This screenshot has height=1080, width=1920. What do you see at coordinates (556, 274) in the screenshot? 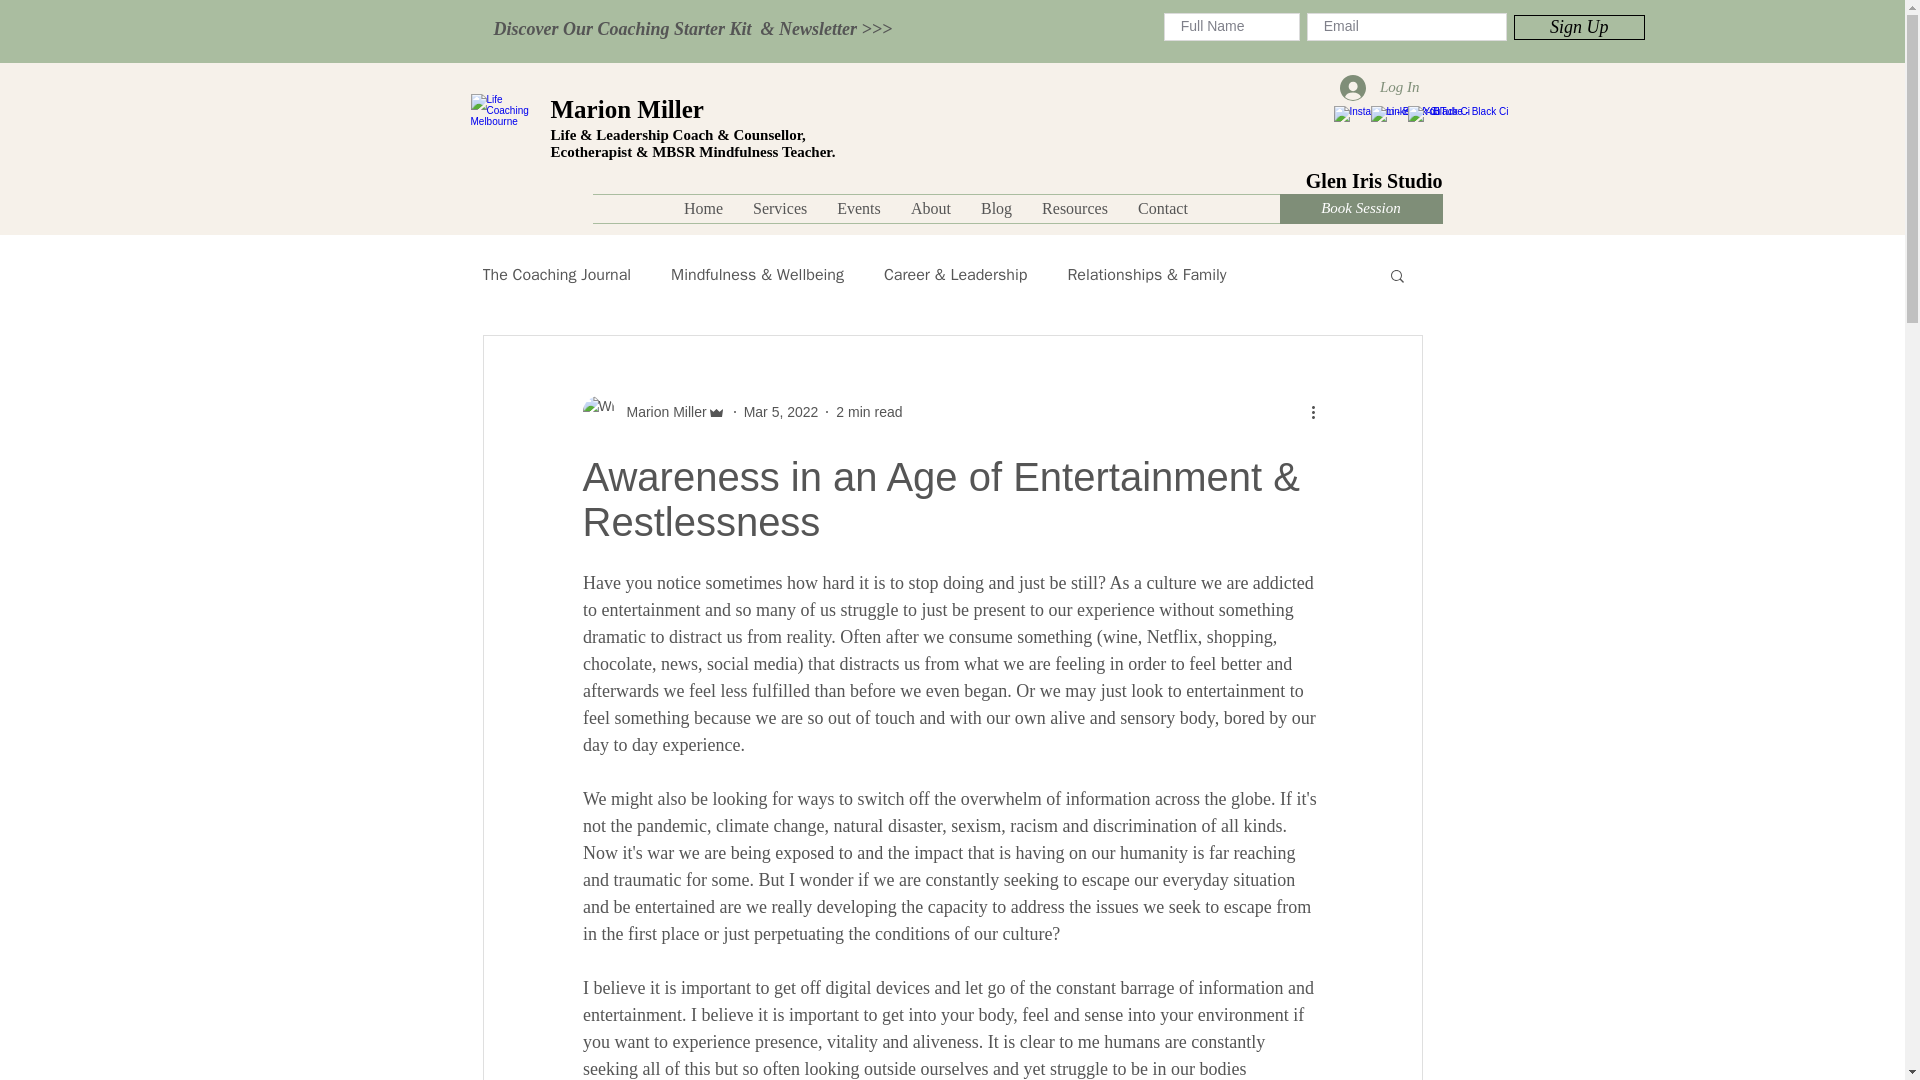
I see `The Coaching Journal` at bounding box center [556, 274].